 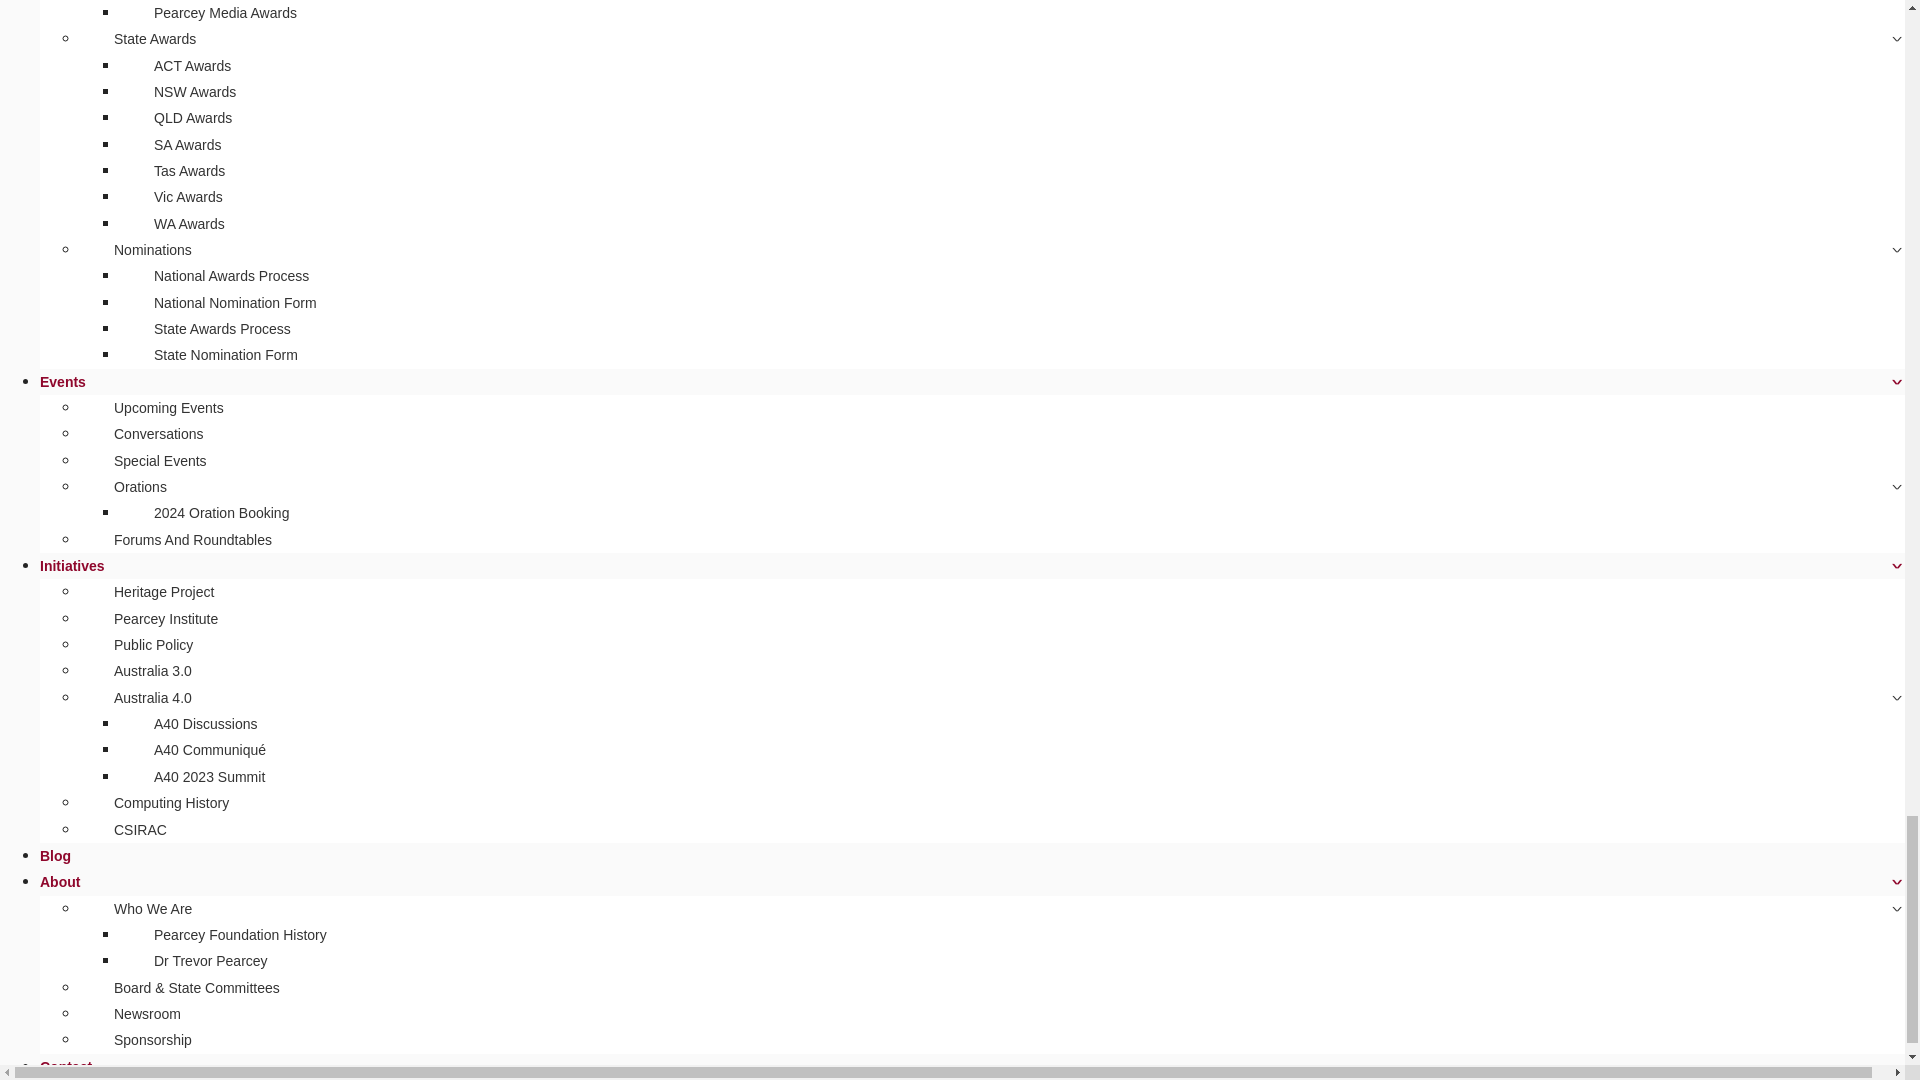 I want to click on National Awards Process, so click(x=231, y=276).